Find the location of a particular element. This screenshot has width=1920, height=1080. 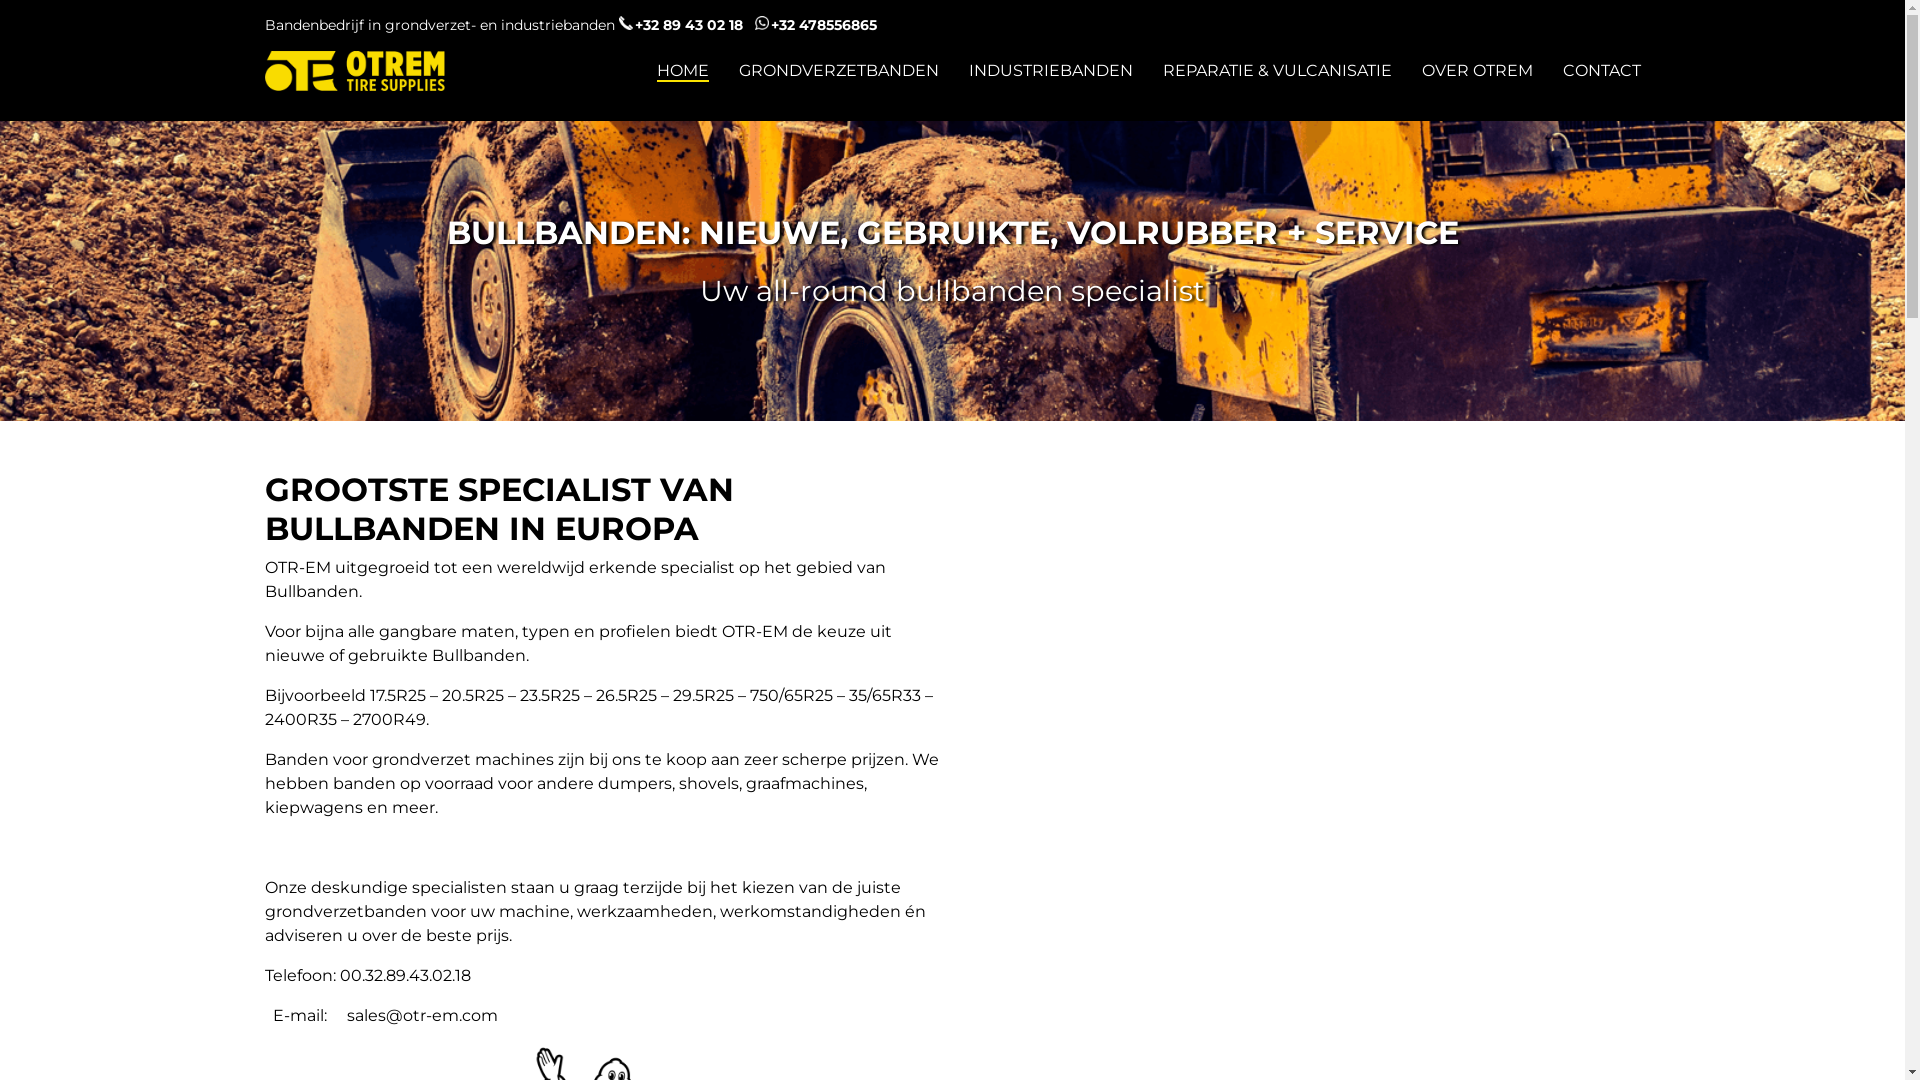

+32 478556865 is located at coordinates (815, 25).